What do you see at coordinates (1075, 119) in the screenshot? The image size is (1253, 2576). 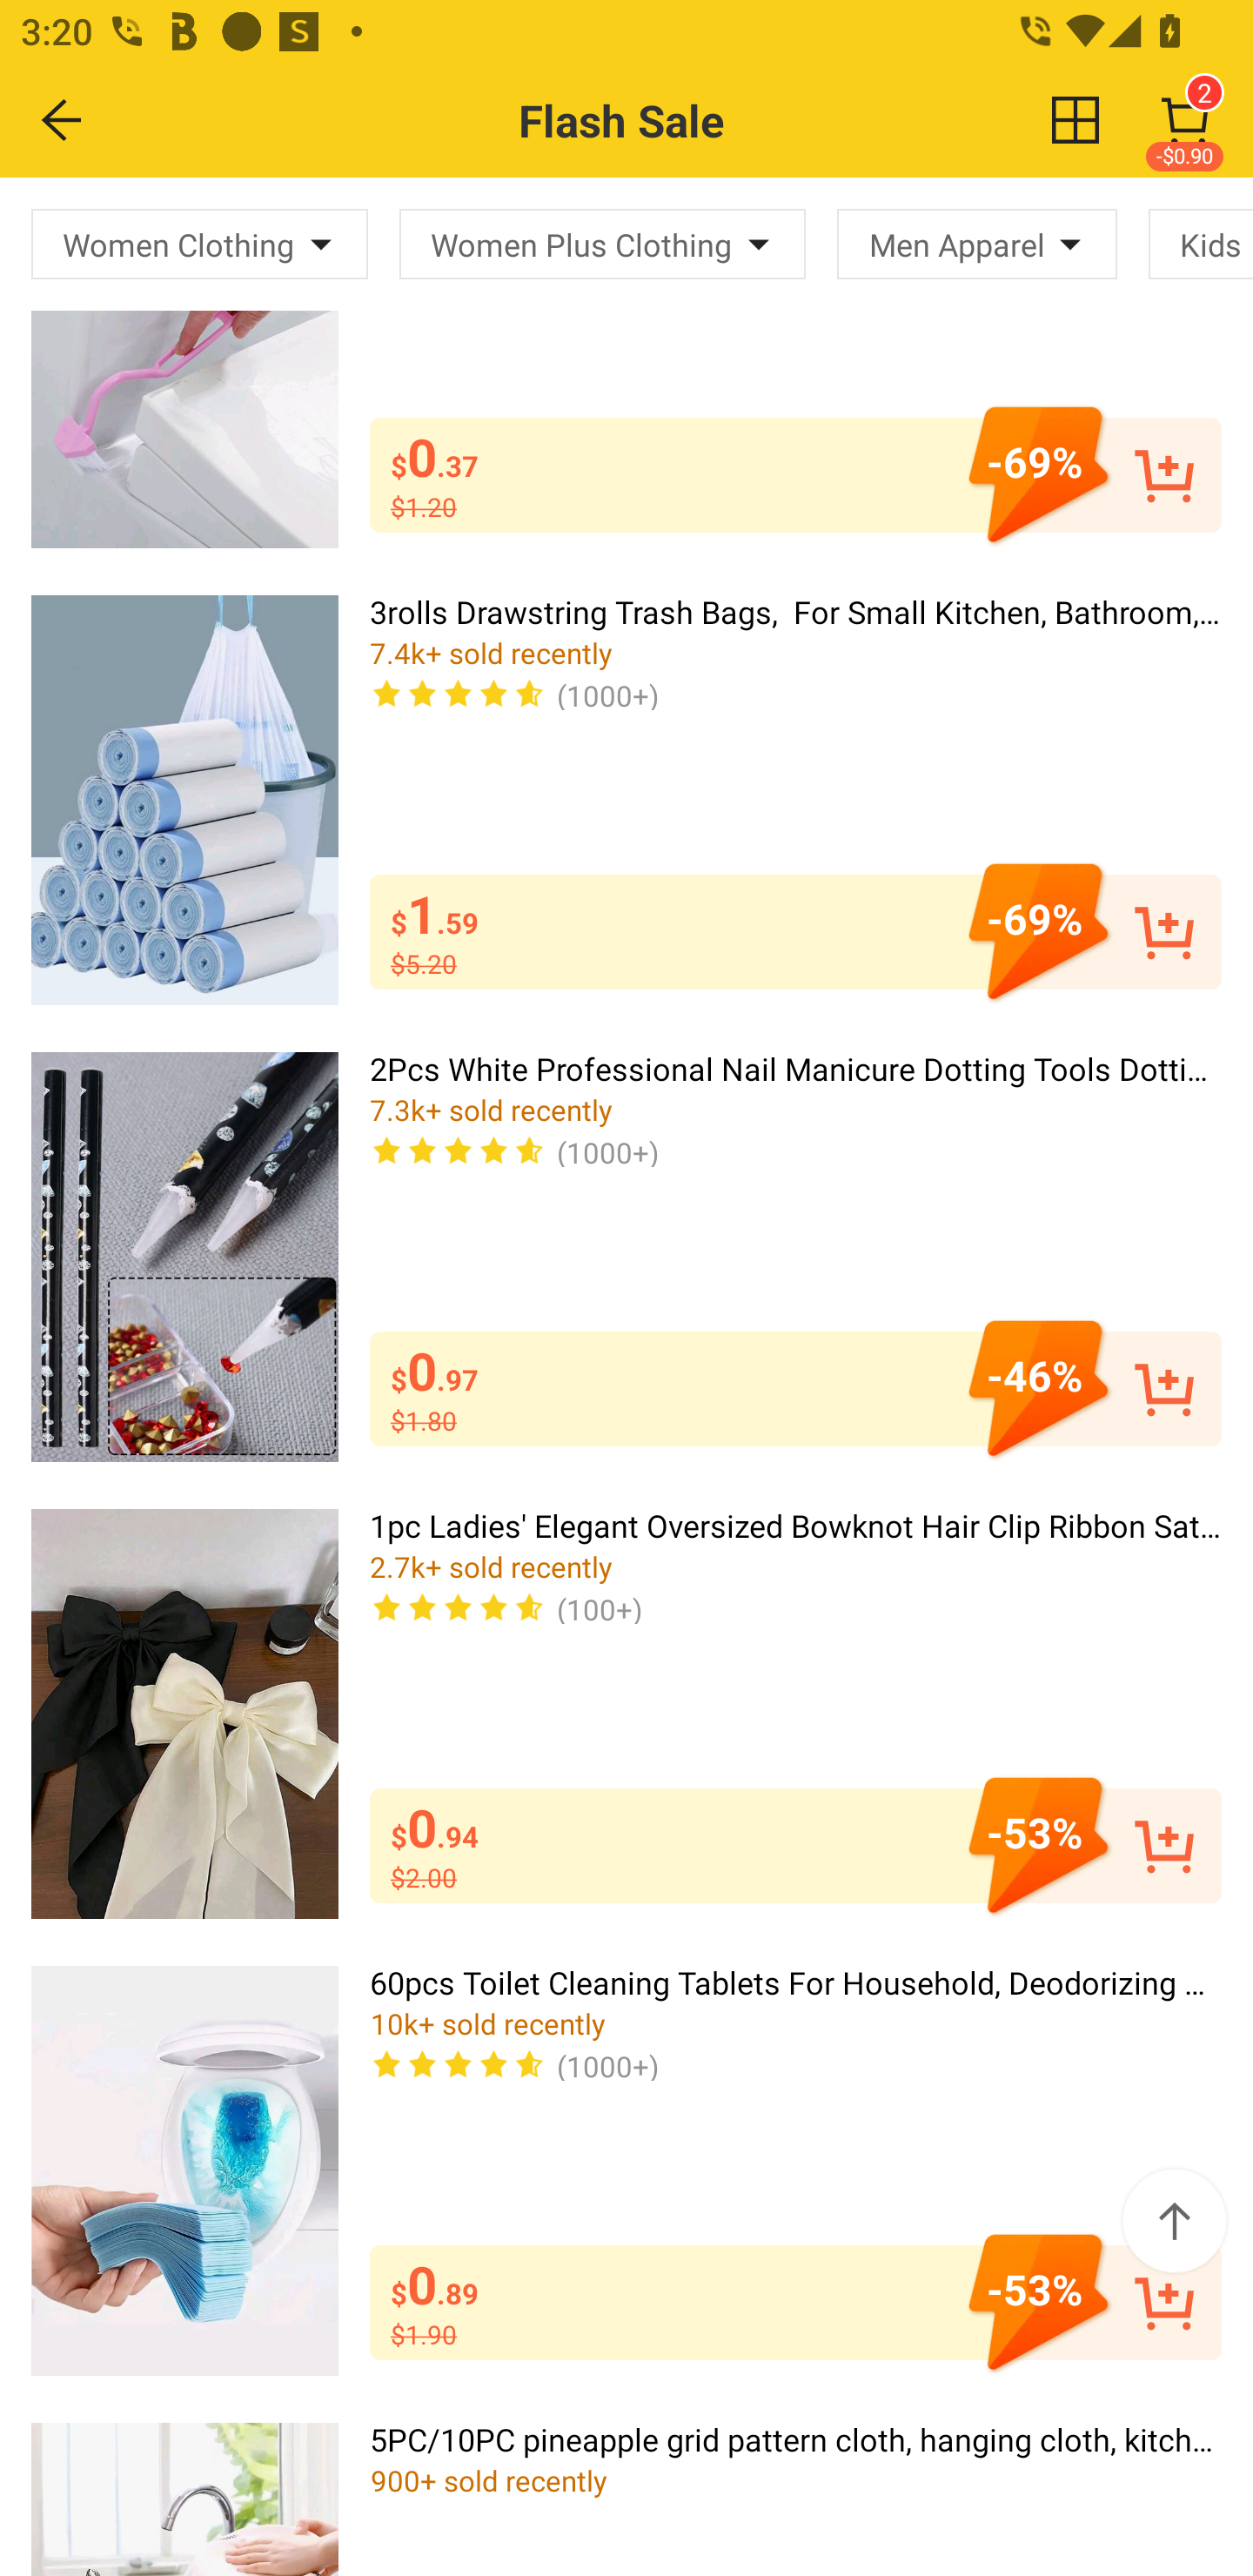 I see `change view` at bounding box center [1075, 119].